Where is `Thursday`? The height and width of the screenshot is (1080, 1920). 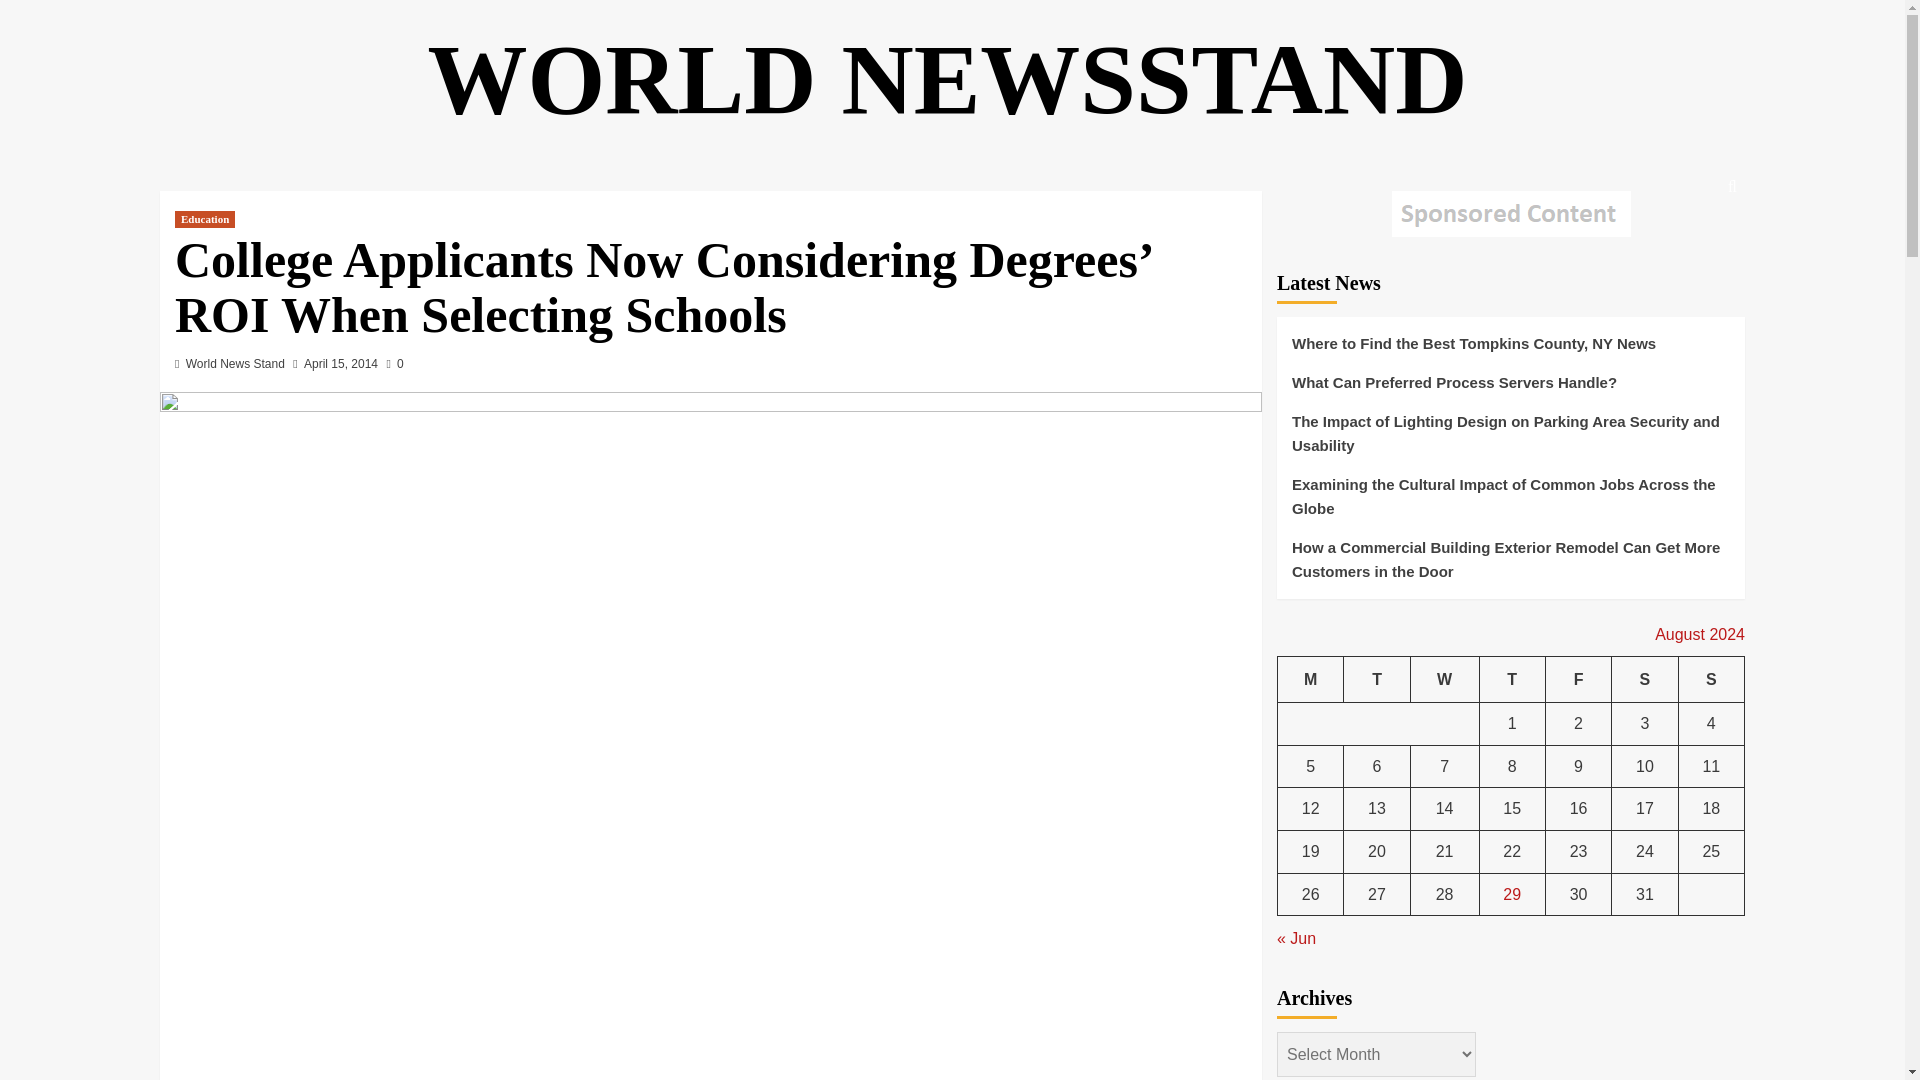
Thursday is located at coordinates (1512, 679).